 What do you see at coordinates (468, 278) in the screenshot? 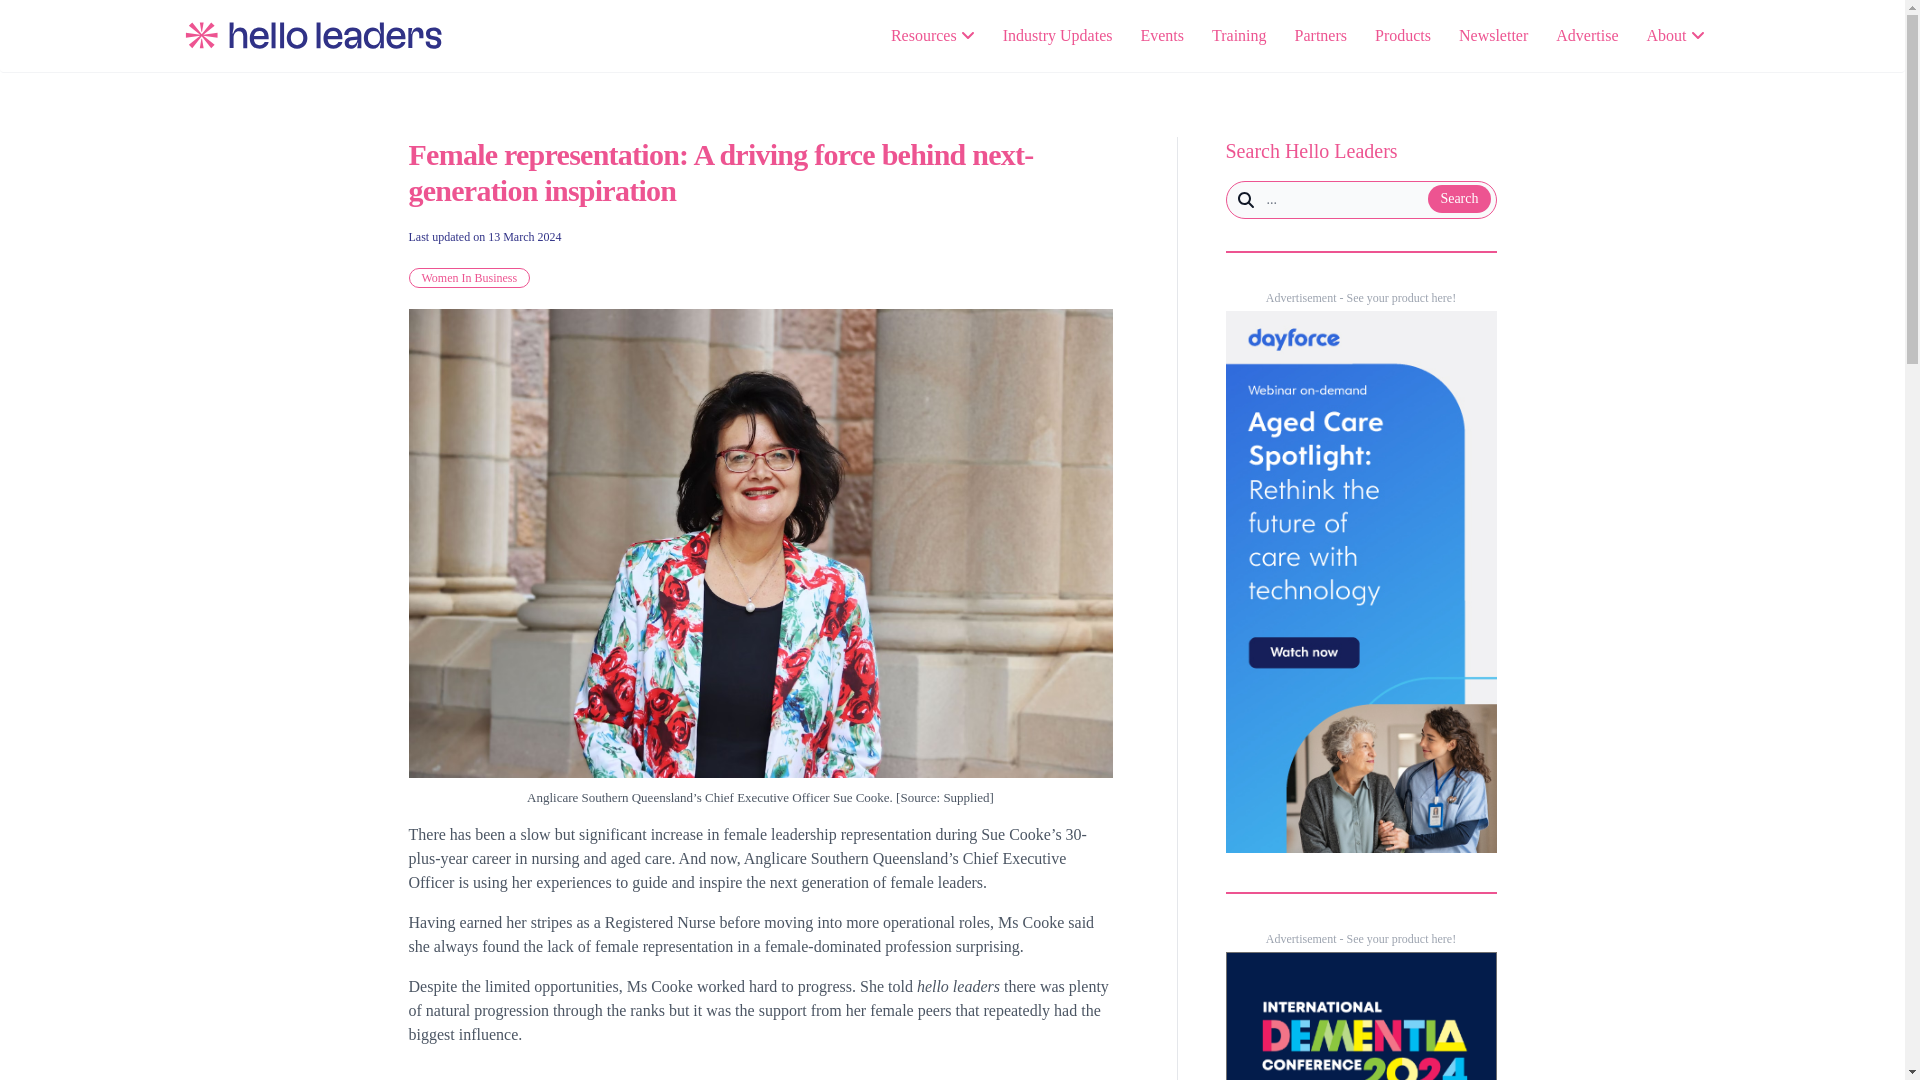
I see `Women In Business` at bounding box center [468, 278].